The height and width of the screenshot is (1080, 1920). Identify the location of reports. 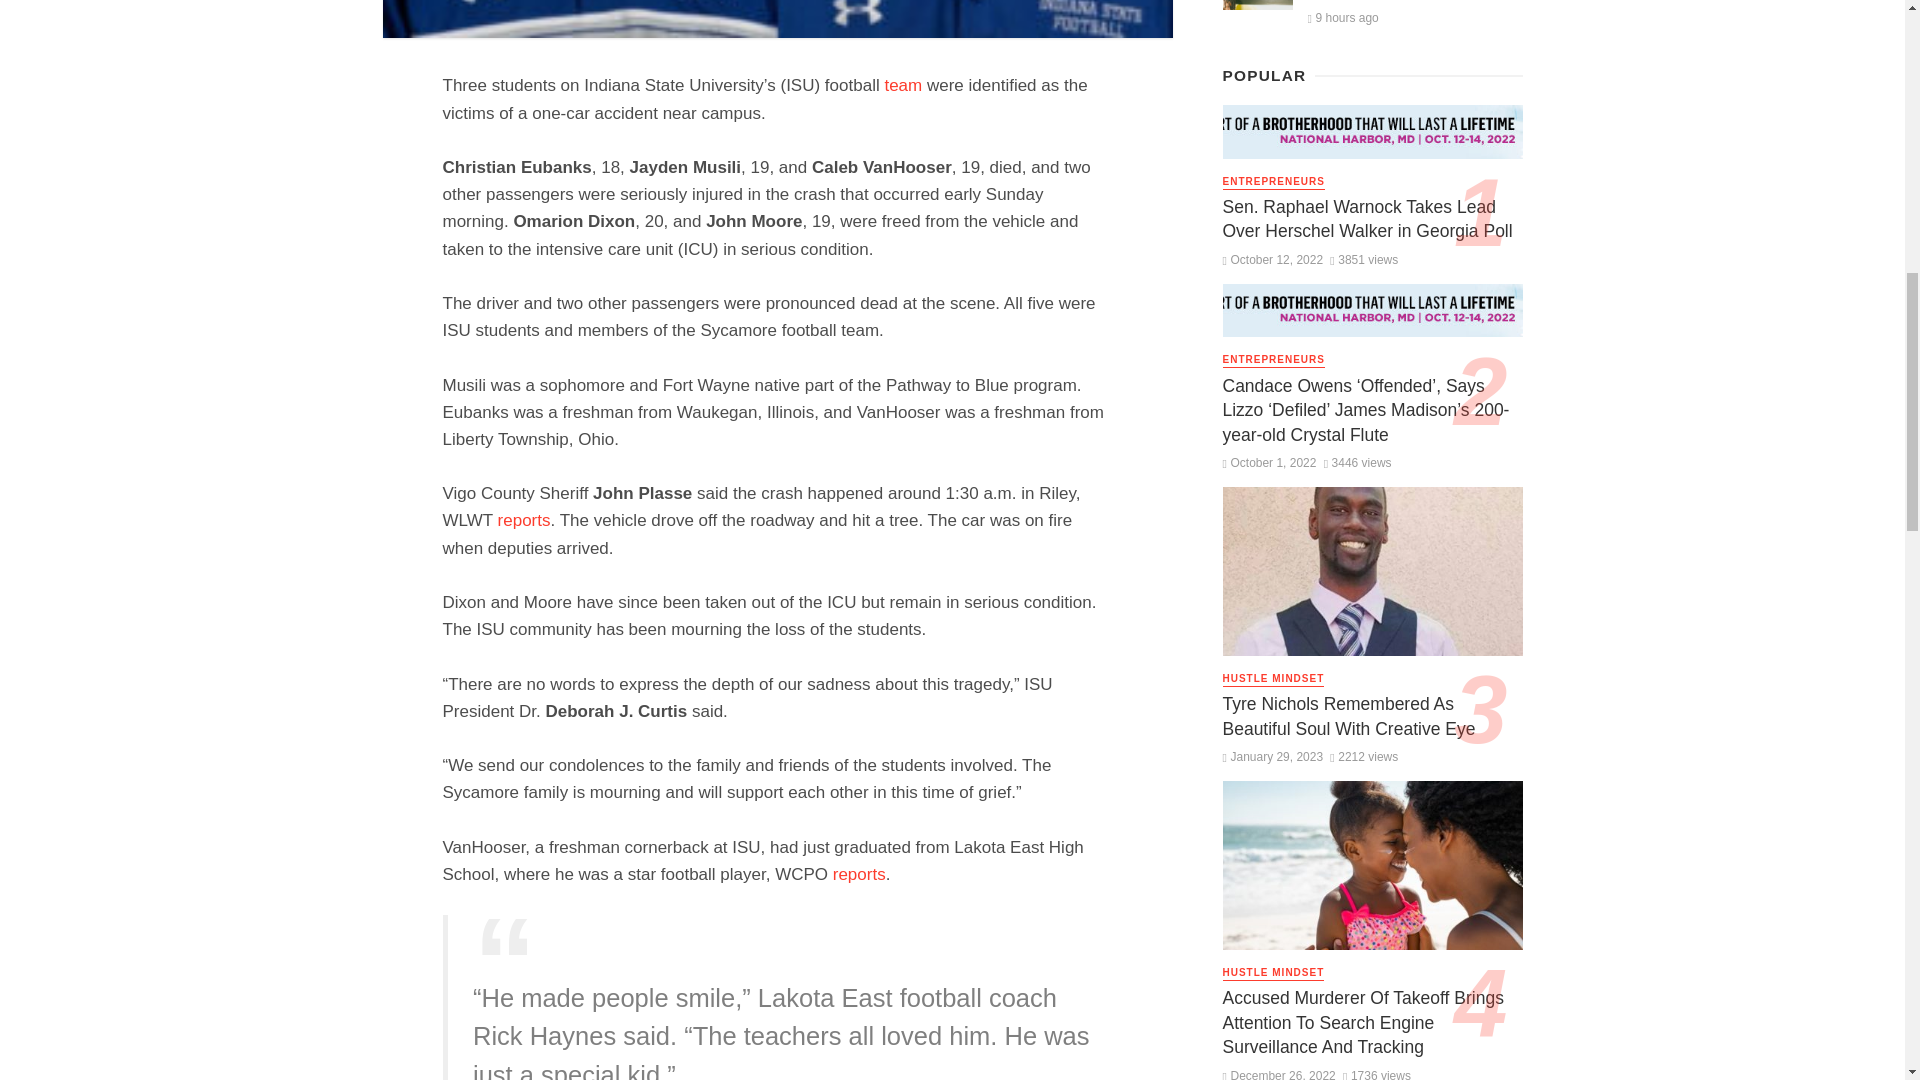
(524, 520).